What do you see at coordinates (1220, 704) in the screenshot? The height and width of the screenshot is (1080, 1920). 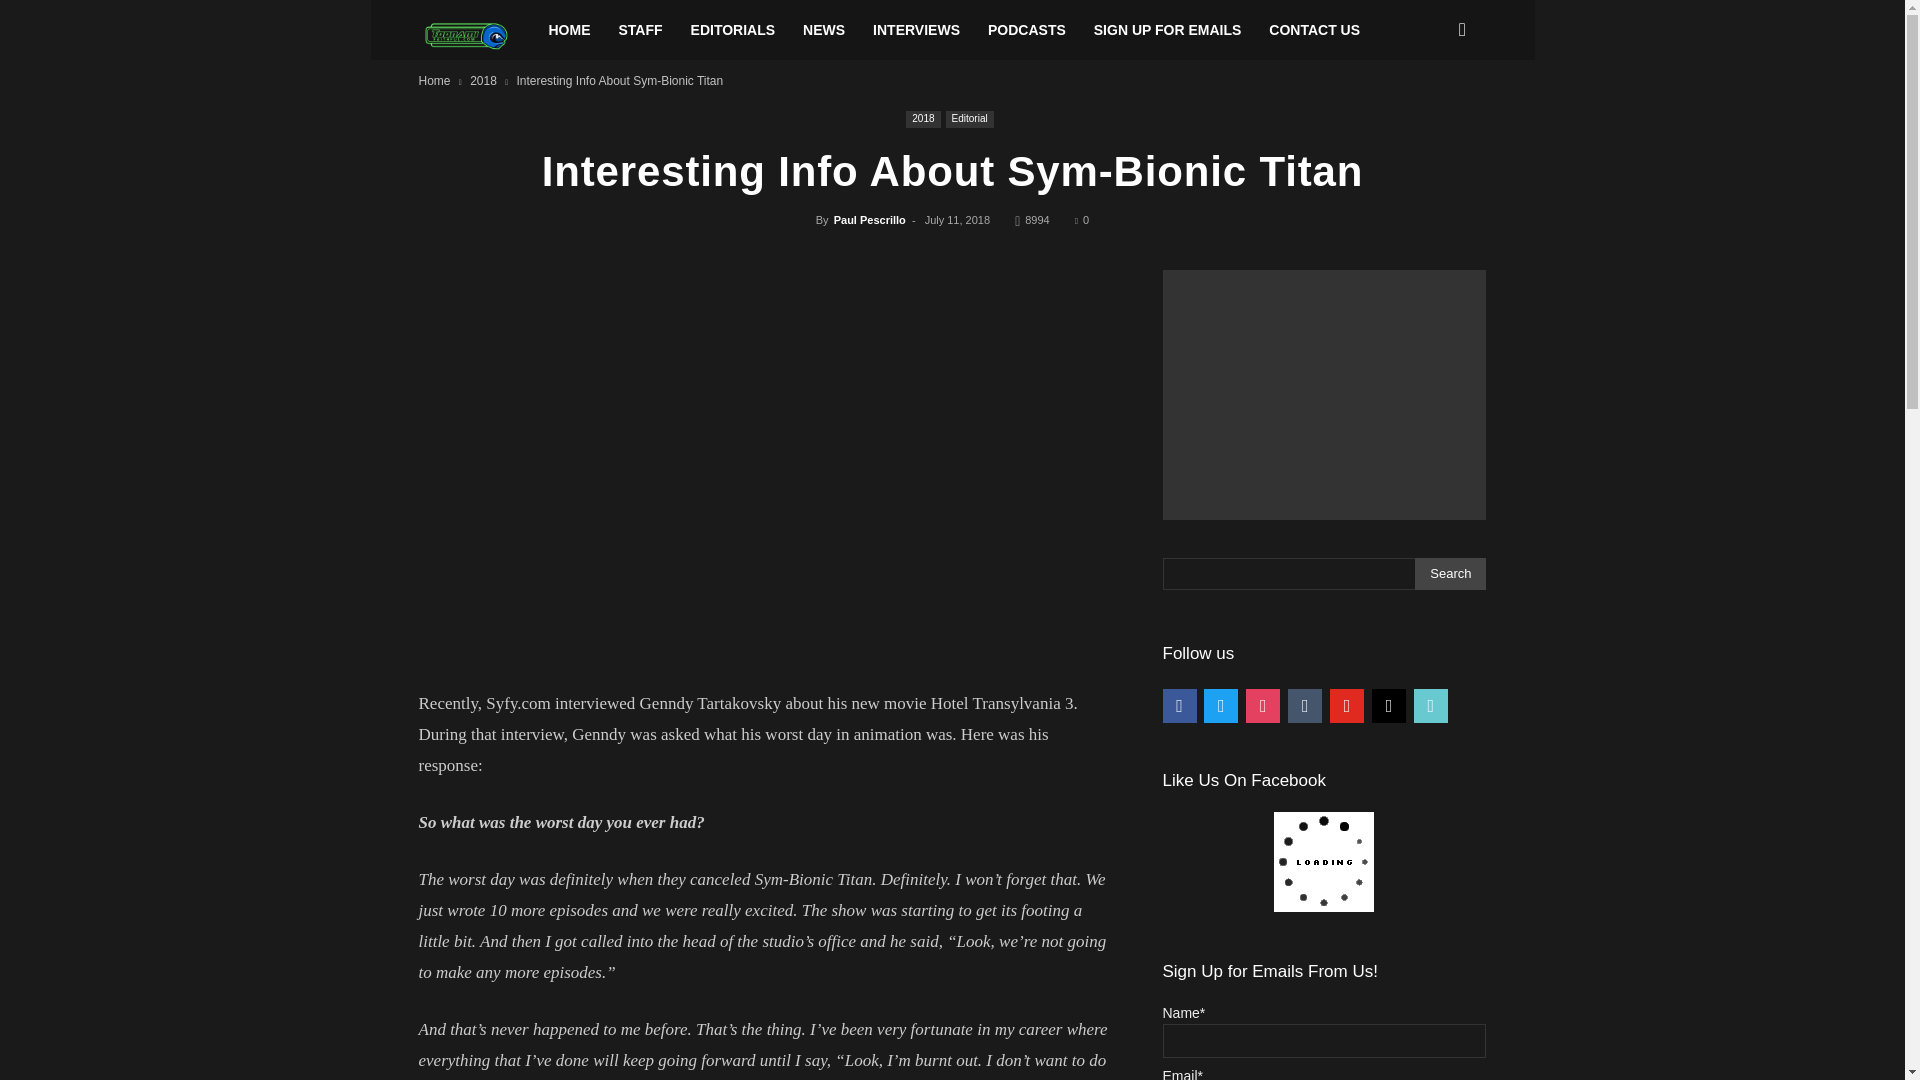 I see `Twitter` at bounding box center [1220, 704].